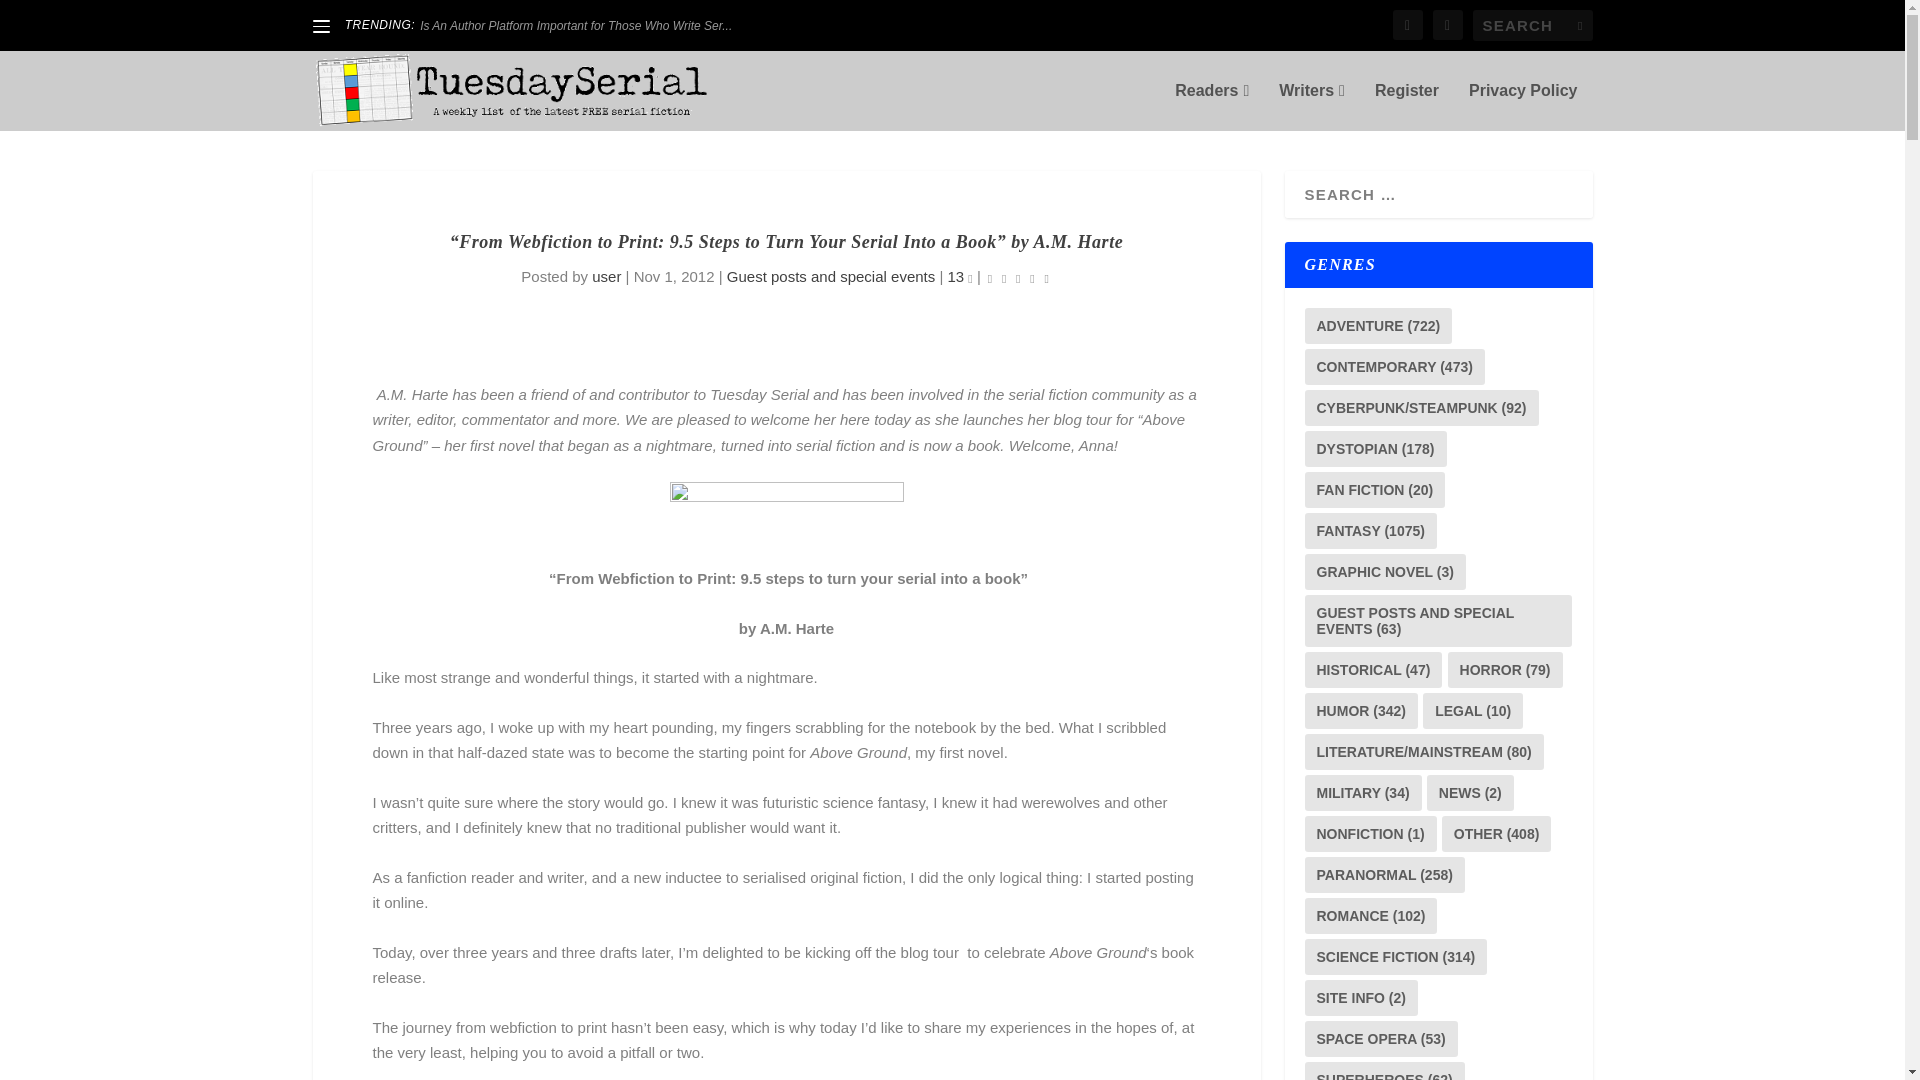 The width and height of the screenshot is (1920, 1080). I want to click on Search for:, so click(1532, 25).